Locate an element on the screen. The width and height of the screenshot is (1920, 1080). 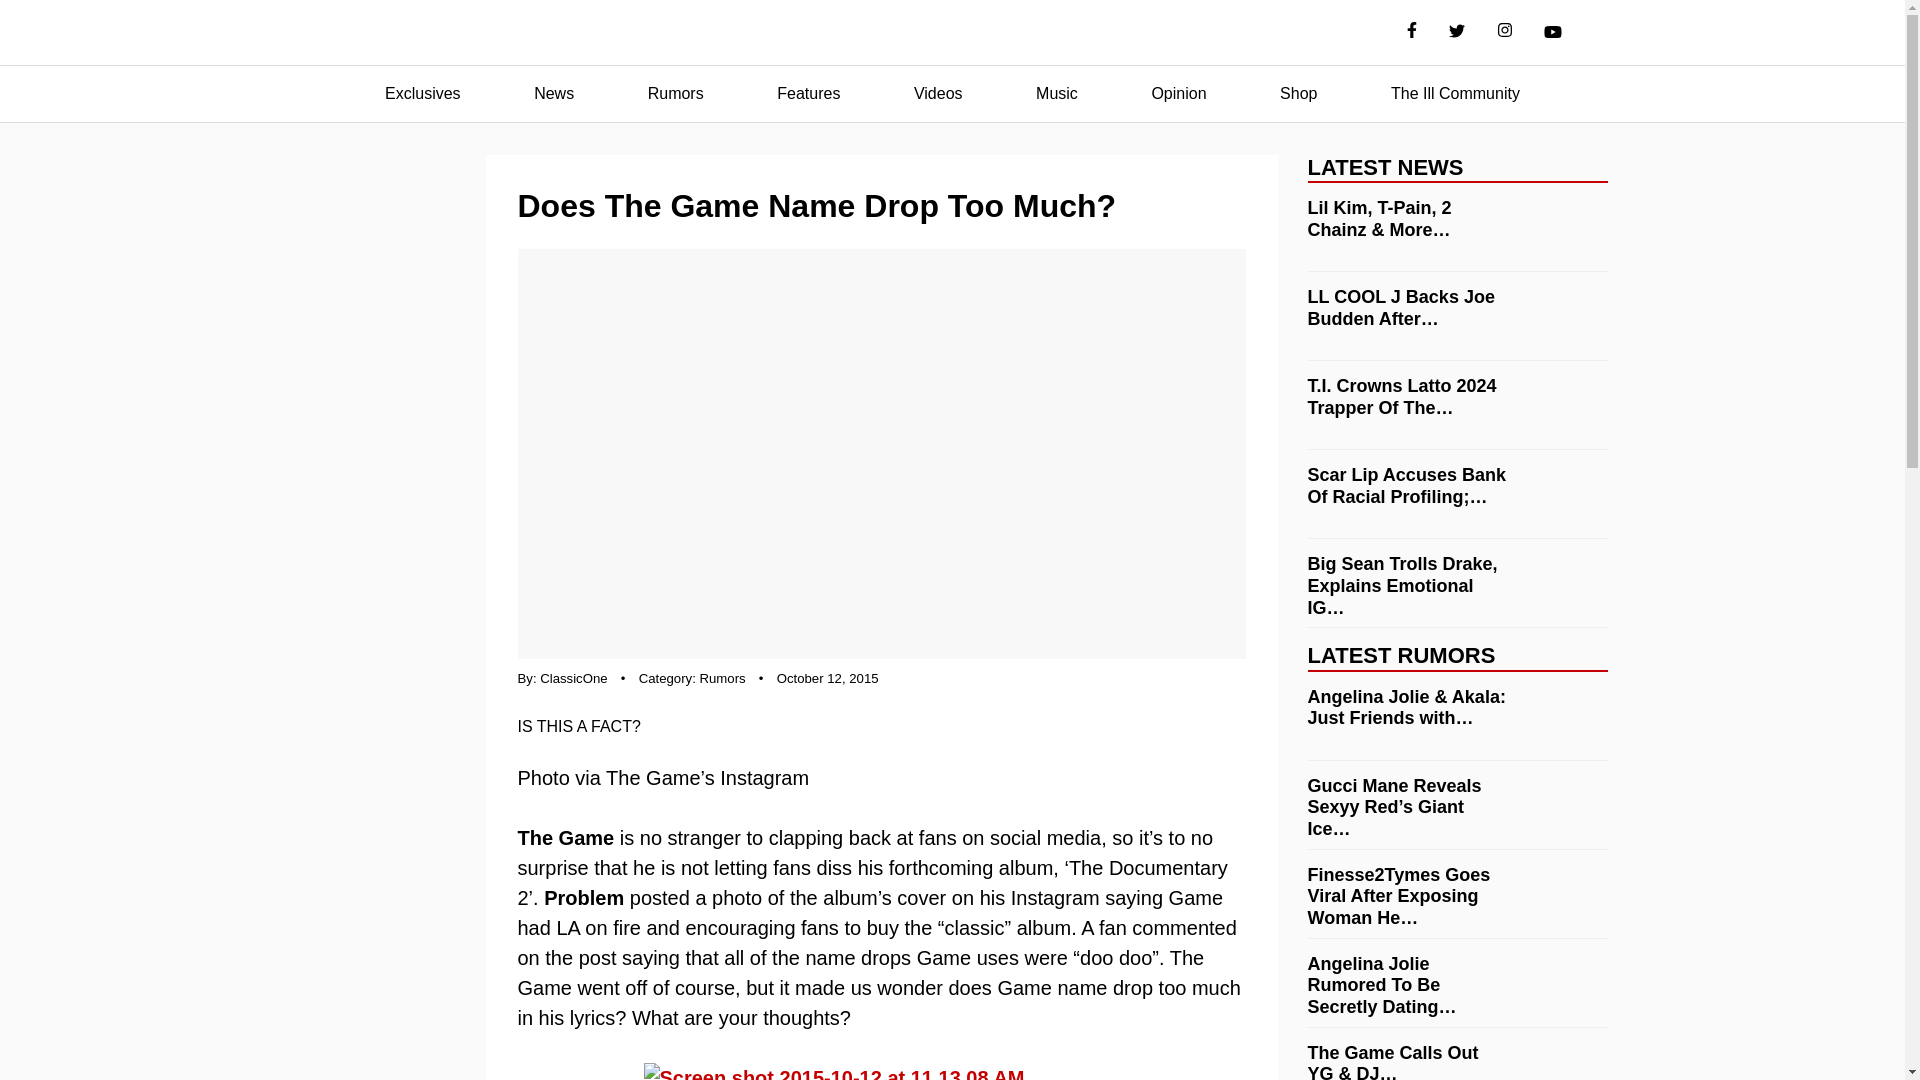
Opinion is located at coordinates (1178, 94).